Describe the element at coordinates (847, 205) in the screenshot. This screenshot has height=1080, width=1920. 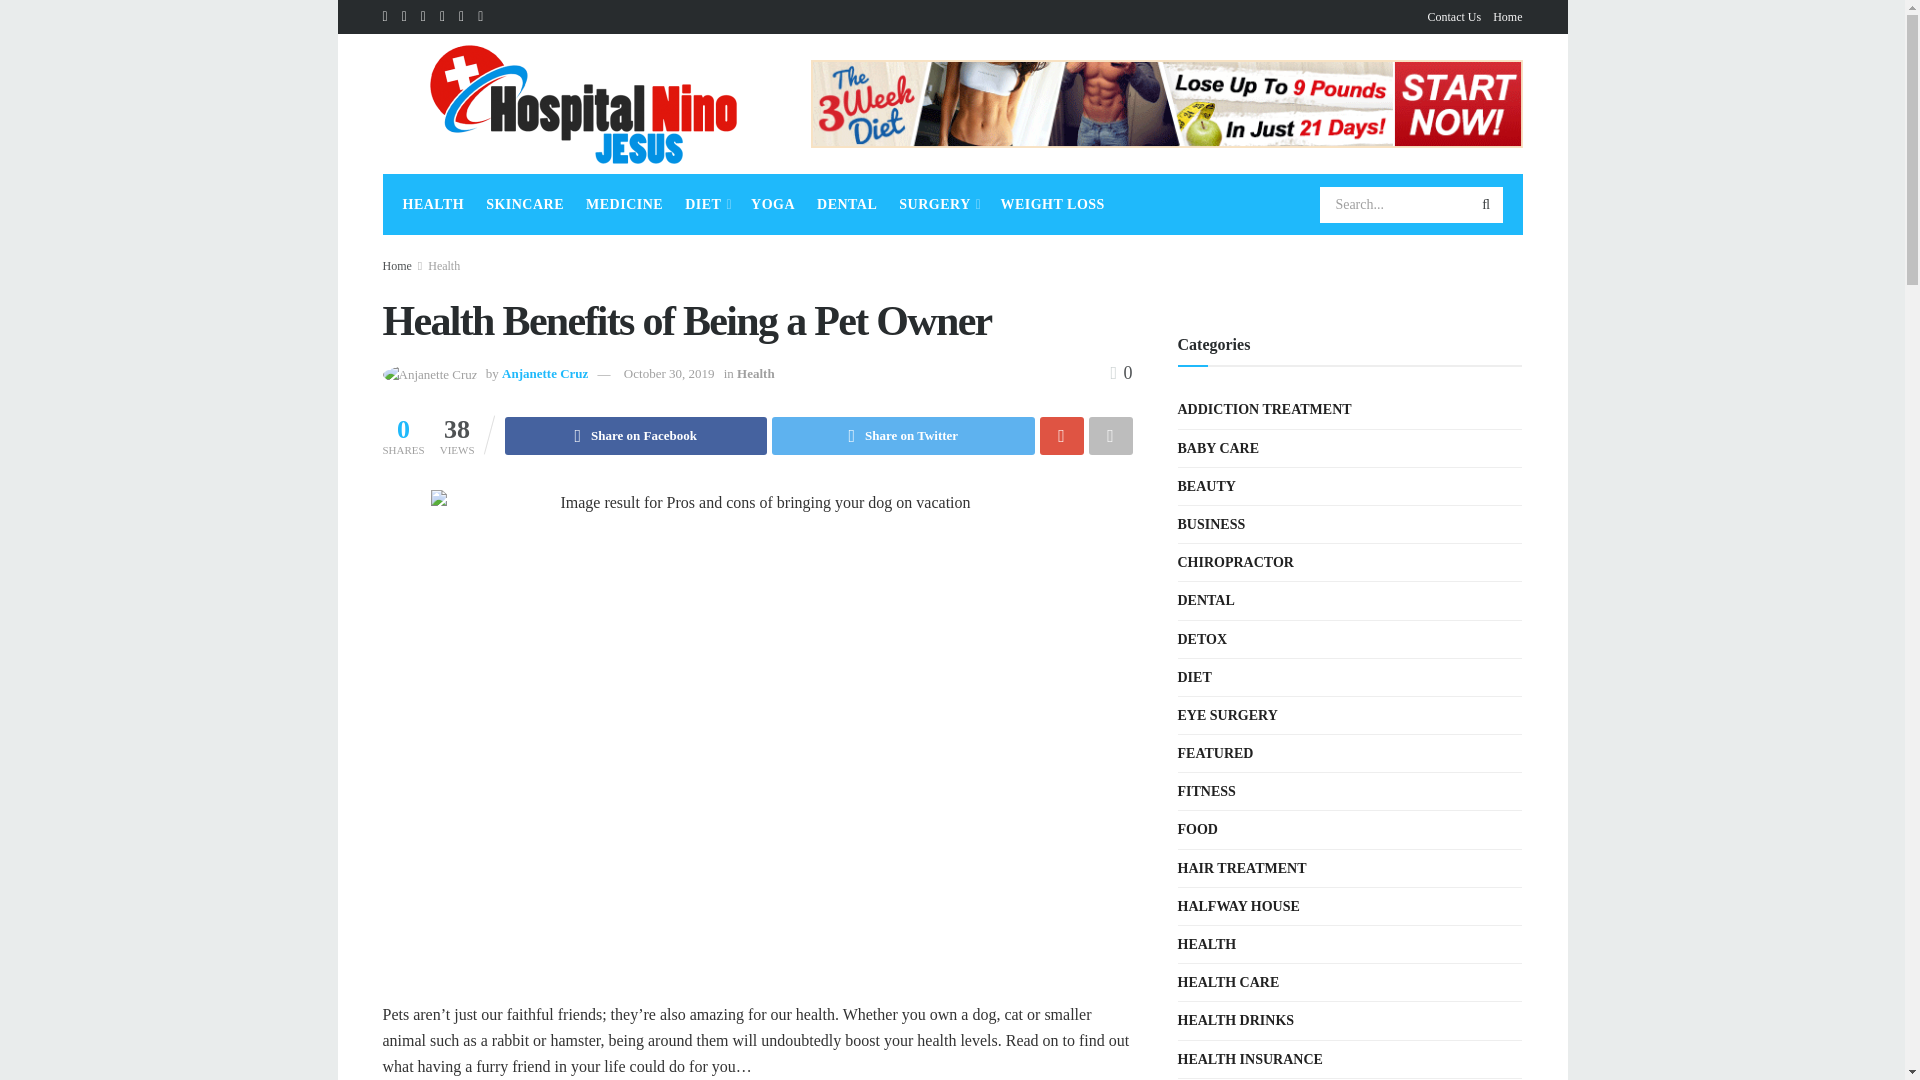
I see `DENTAL` at that location.